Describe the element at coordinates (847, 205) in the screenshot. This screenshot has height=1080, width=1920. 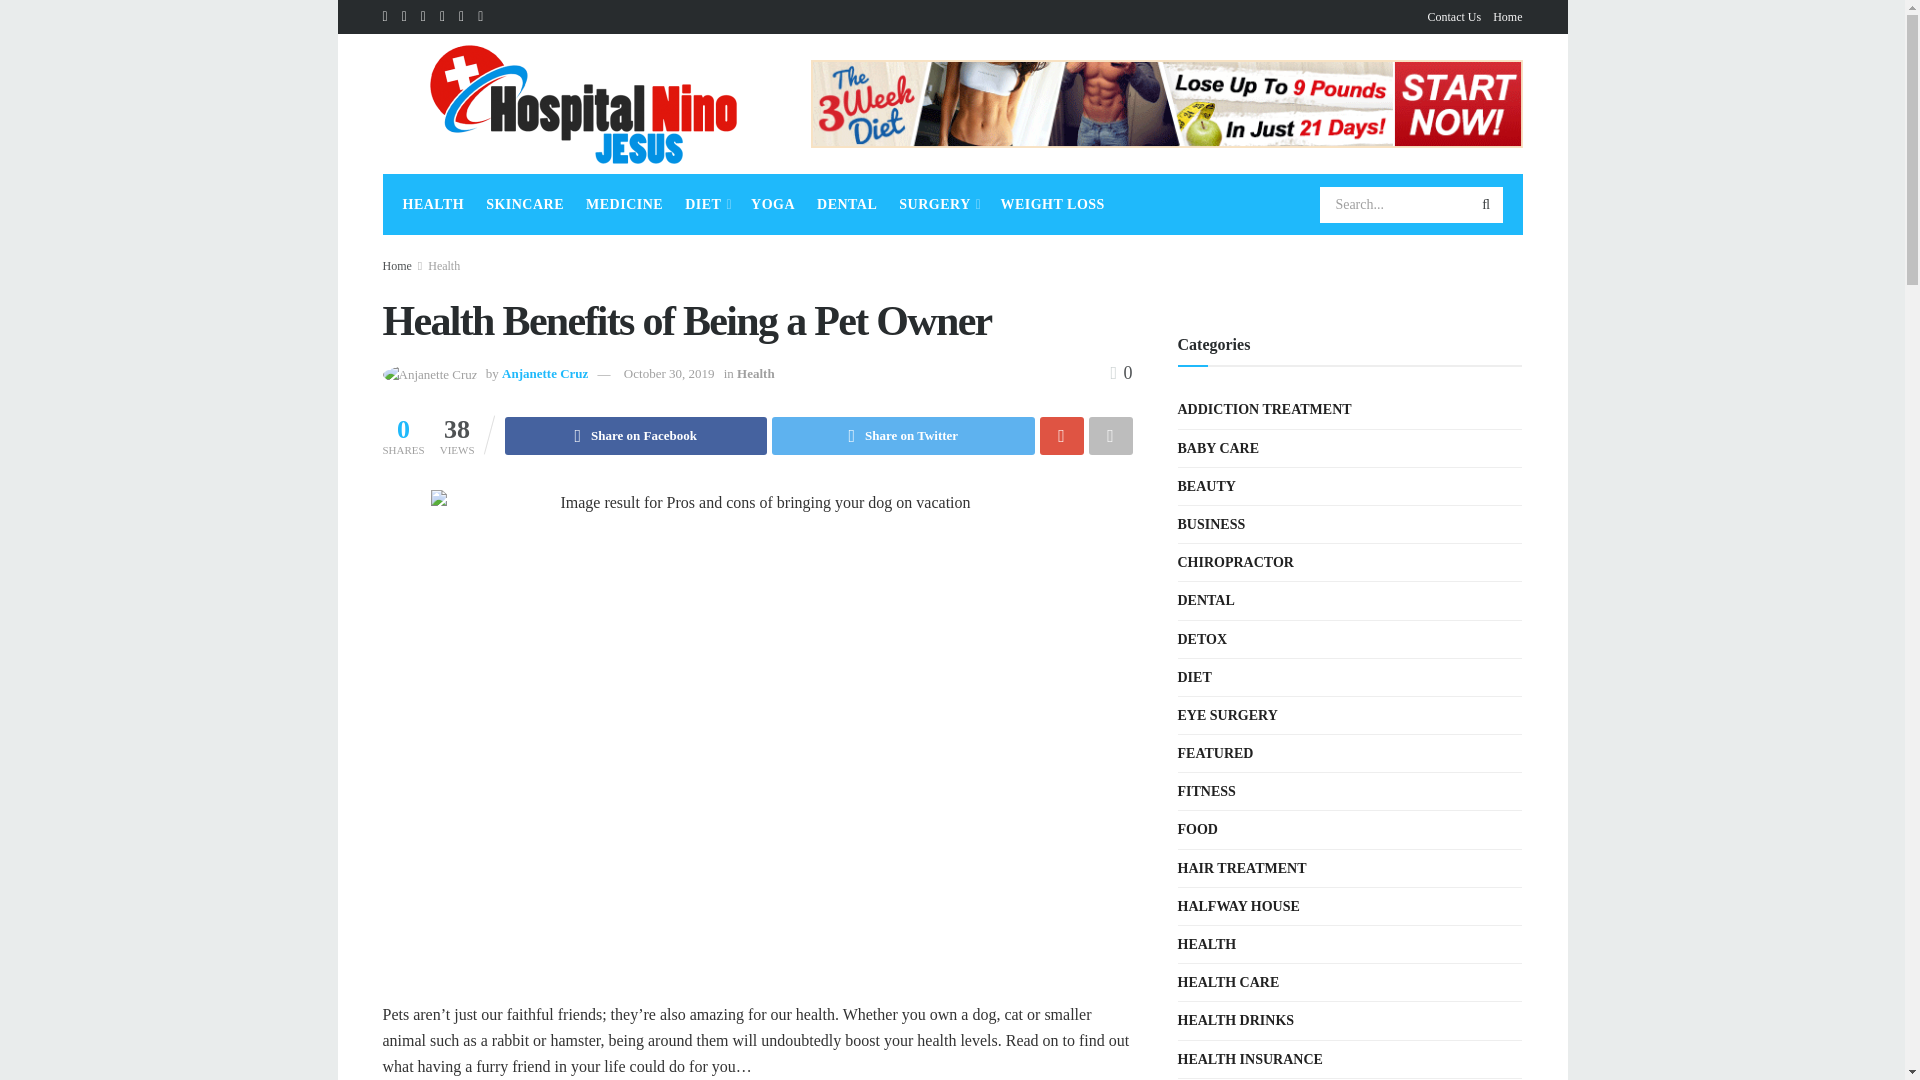
I see `DENTAL` at that location.